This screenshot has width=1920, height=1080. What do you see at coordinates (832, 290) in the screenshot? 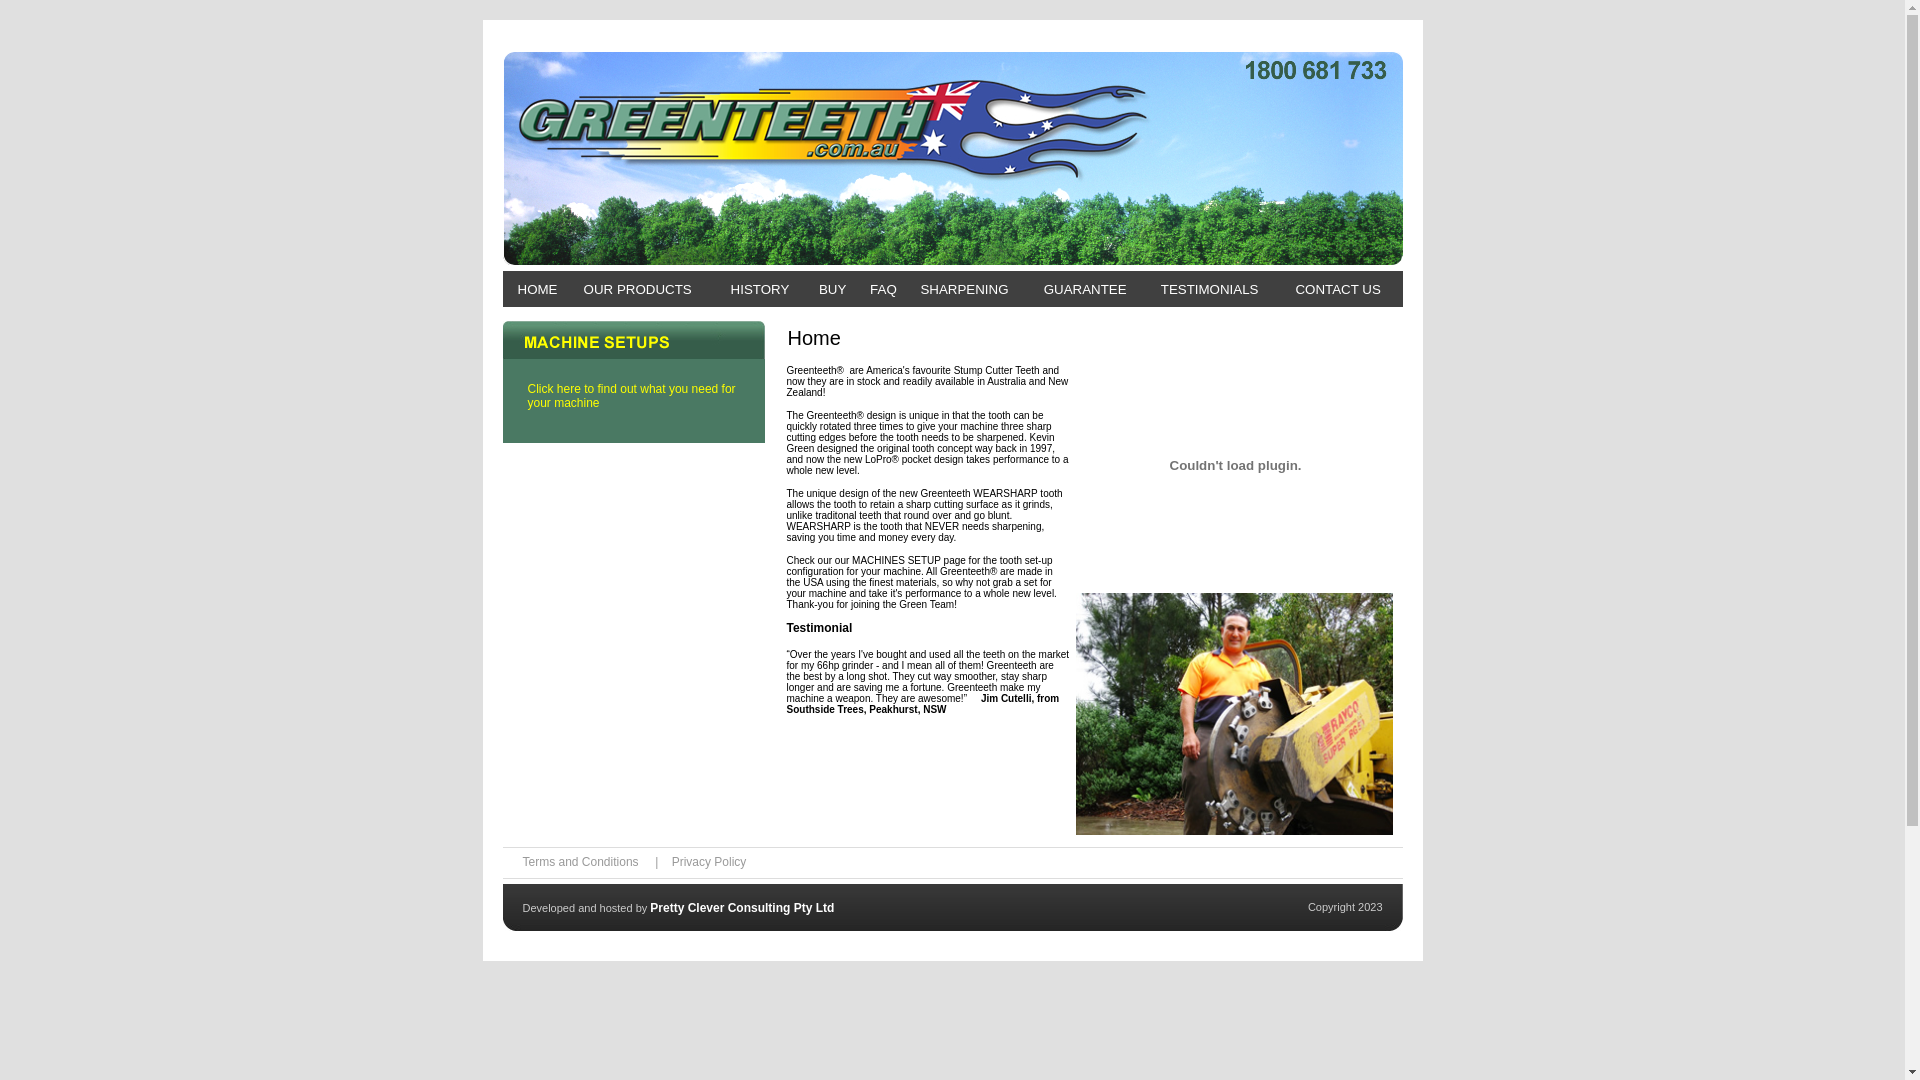
I see `BUY` at bounding box center [832, 290].